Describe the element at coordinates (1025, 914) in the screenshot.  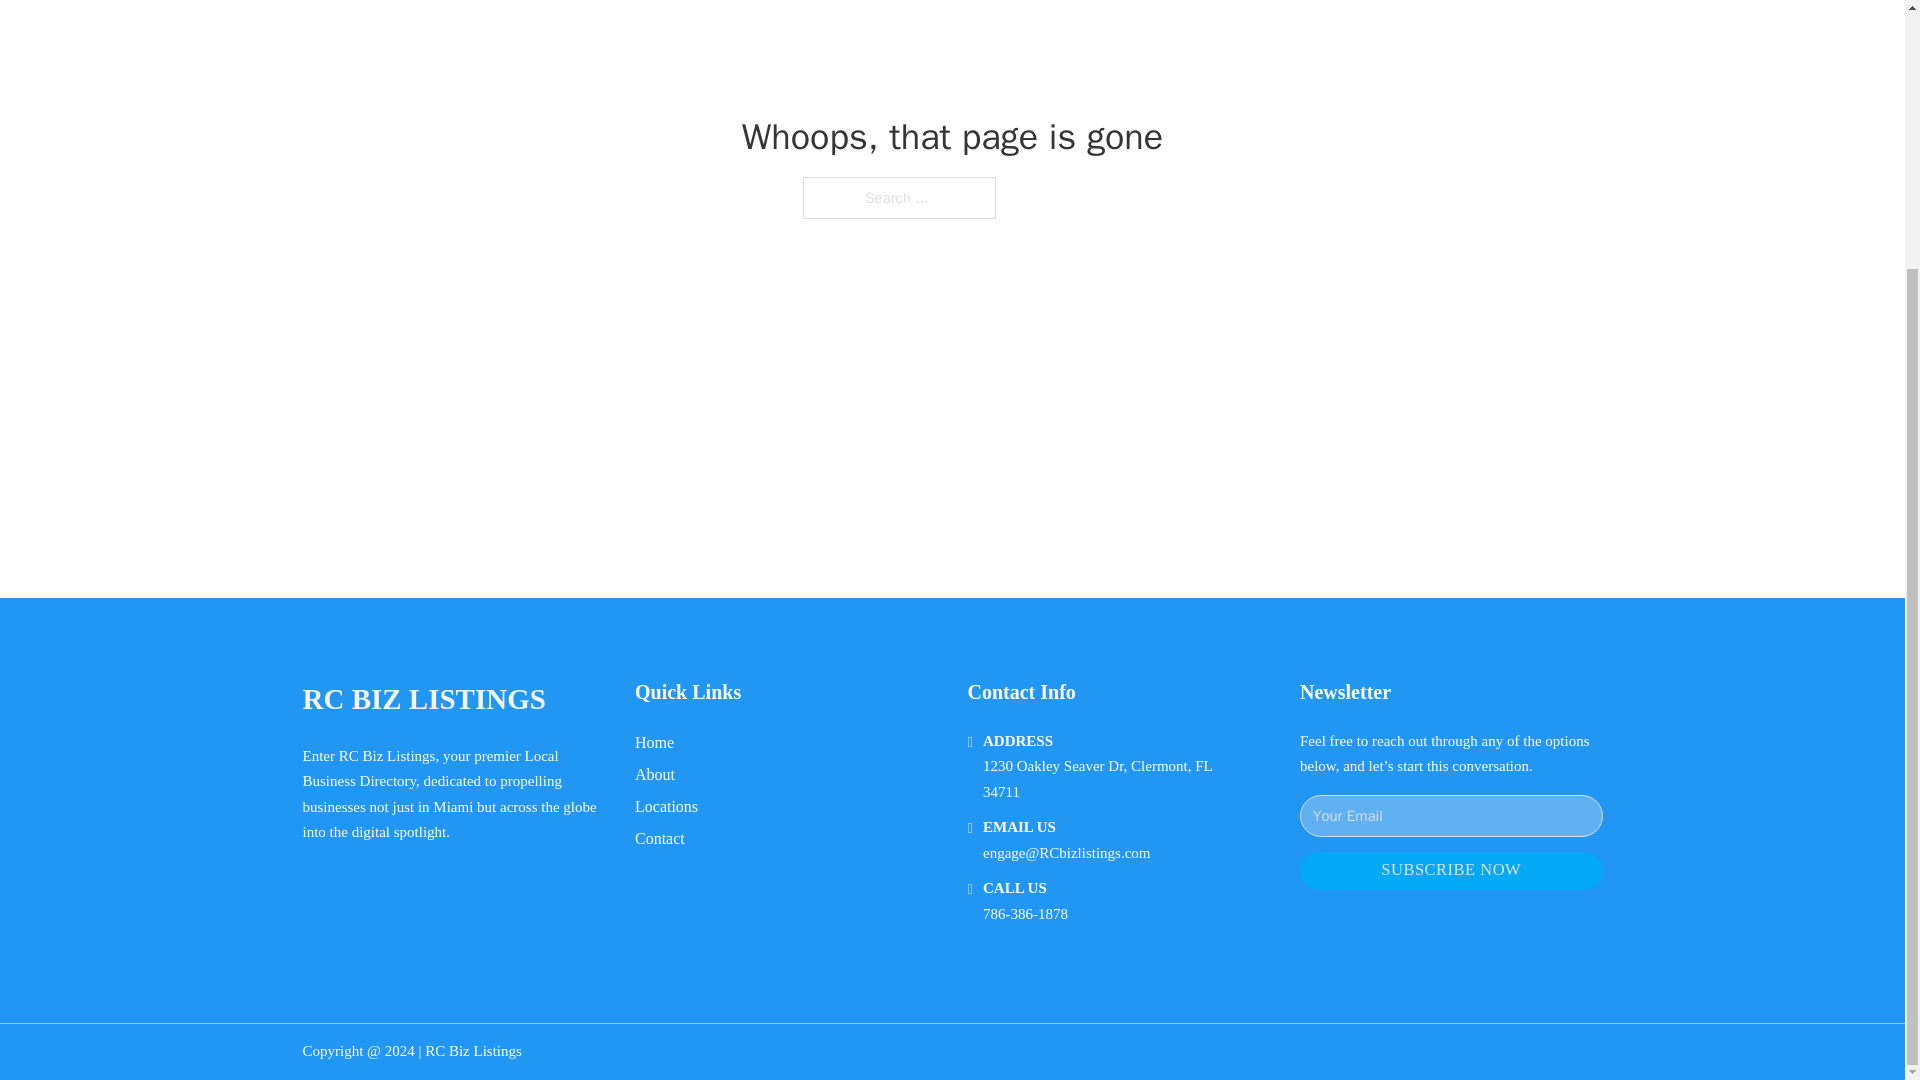
I see `786-386-1878` at that location.